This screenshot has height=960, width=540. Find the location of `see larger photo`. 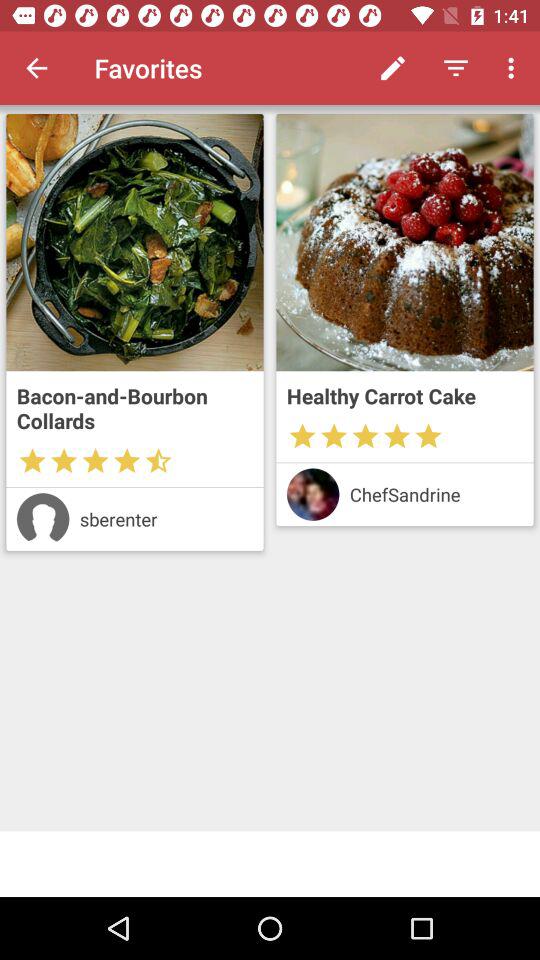

see larger photo is located at coordinates (404, 242).